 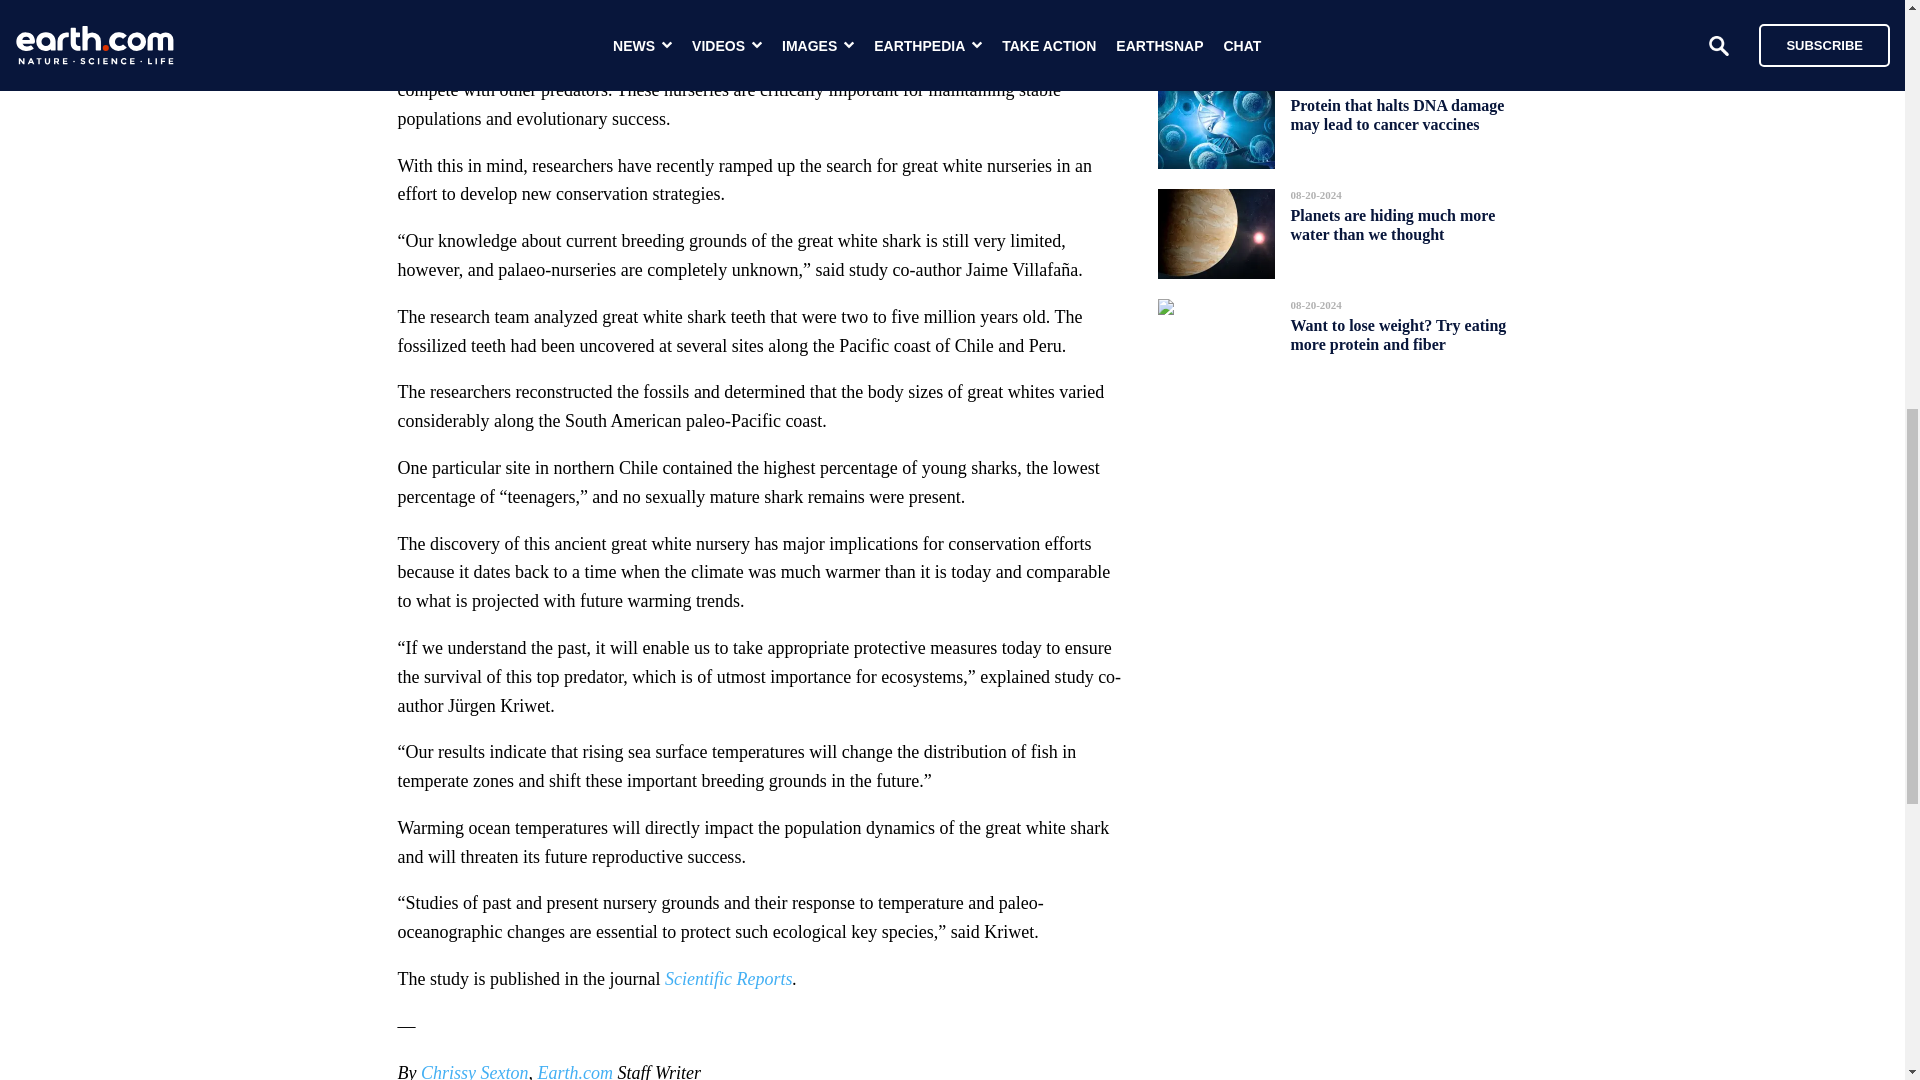 I want to click on Chrissy Sexton, so click(x=474, y=1071).